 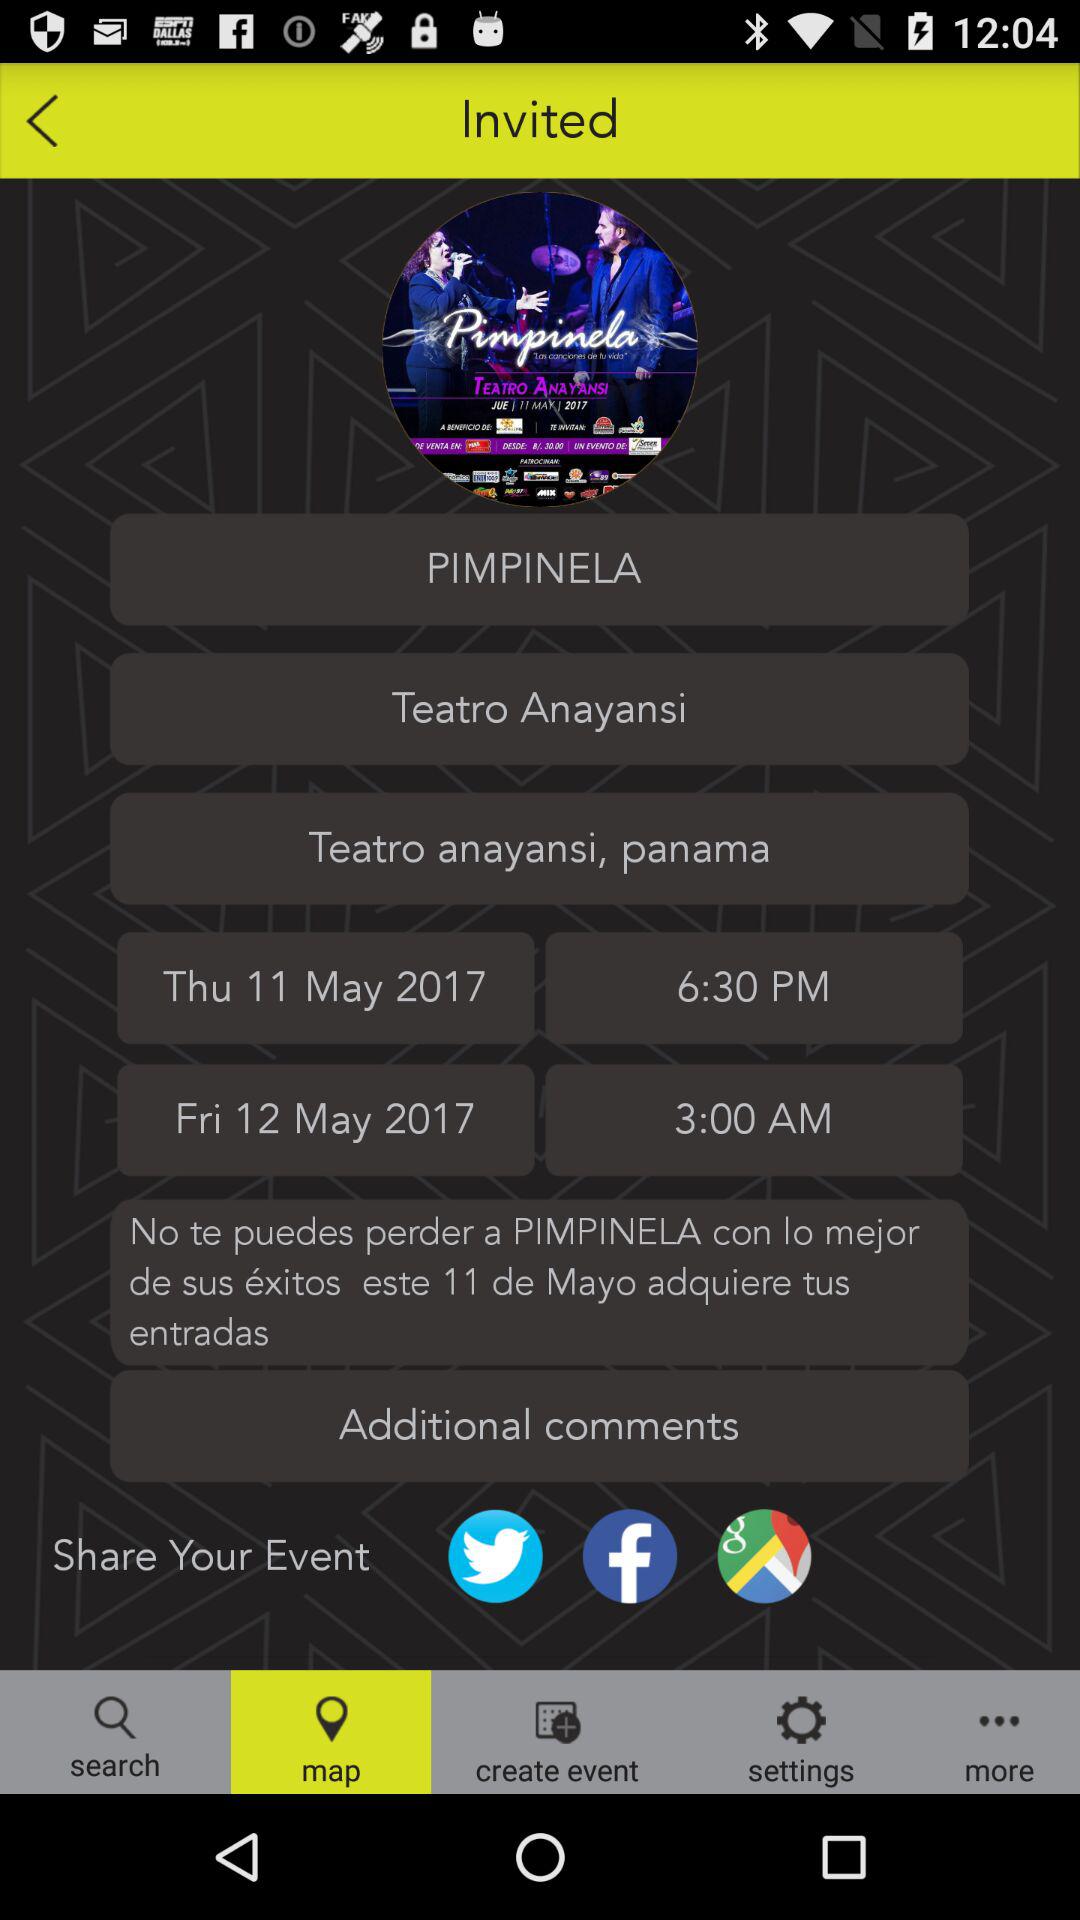 I want to click on select additional comments, so click(x=539, y=1426).